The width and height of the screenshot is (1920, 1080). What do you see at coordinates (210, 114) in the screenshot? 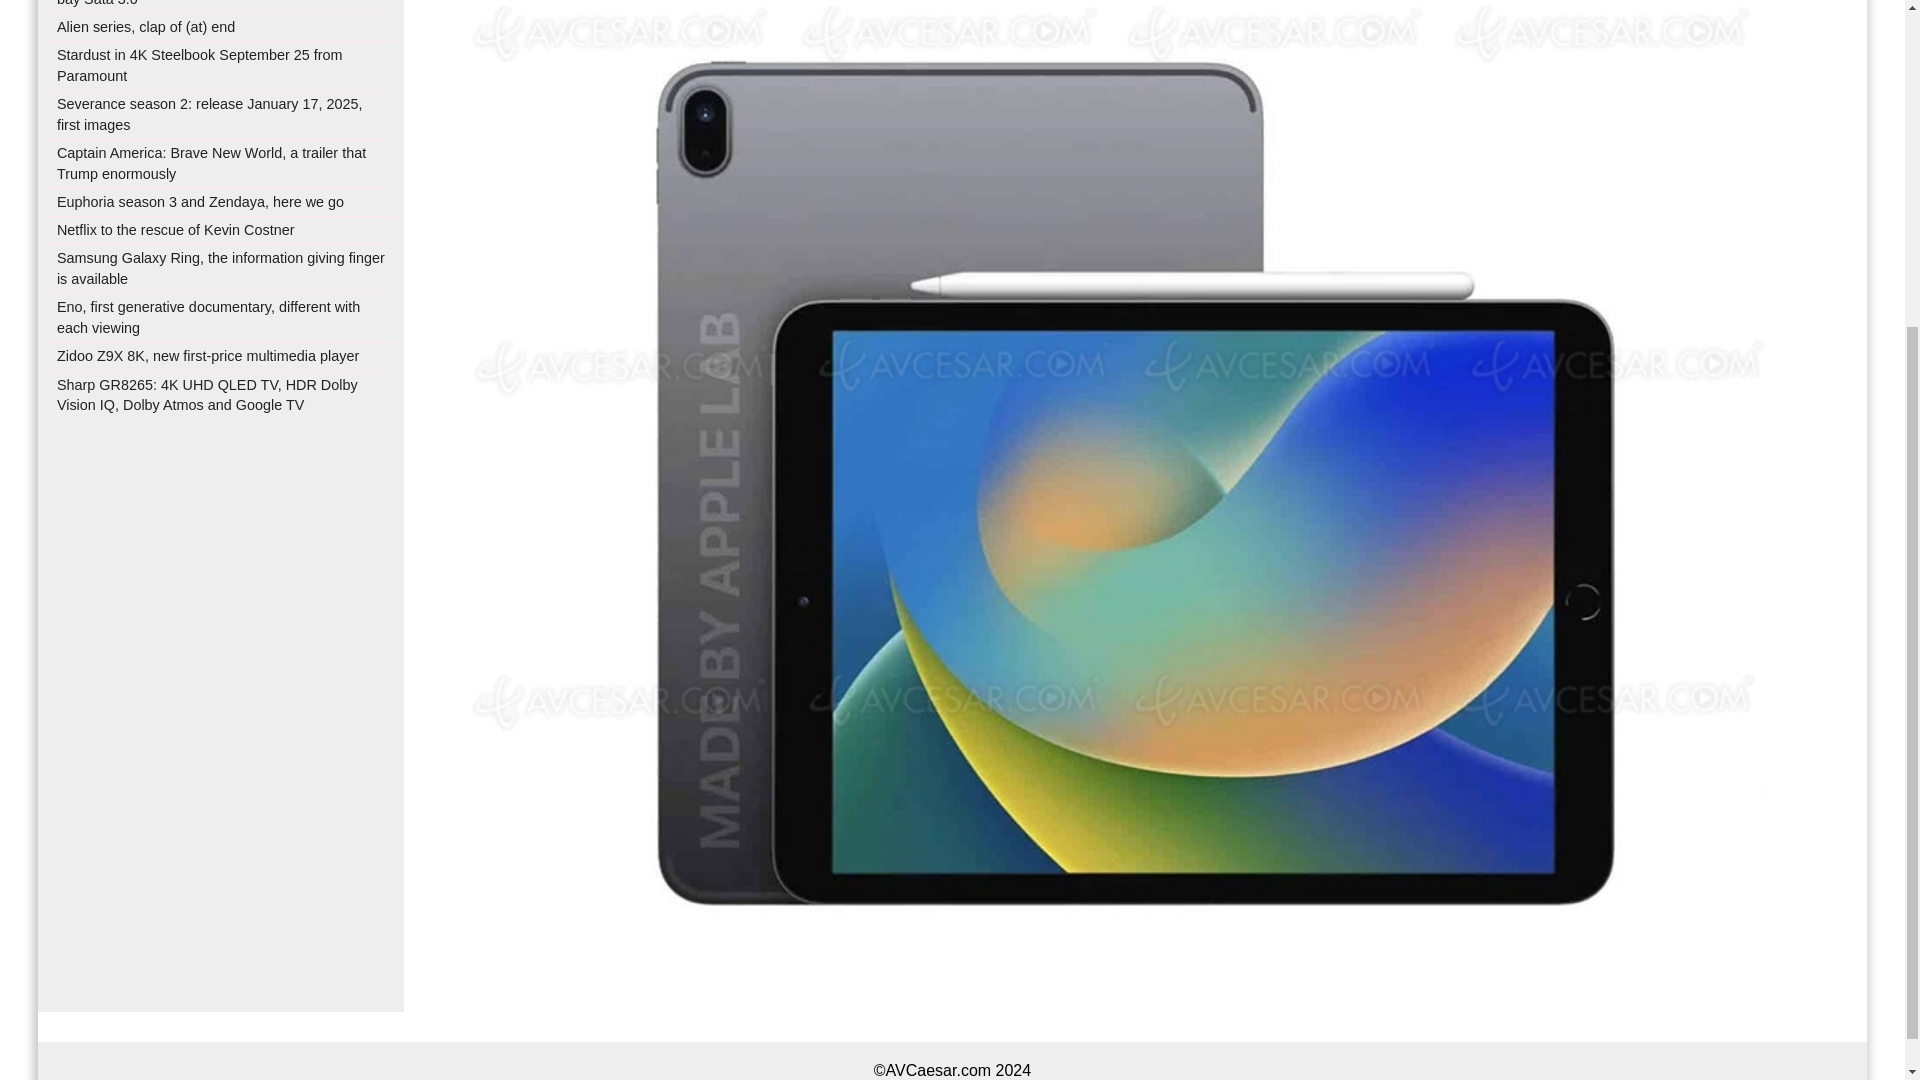
I see `Severance season 2: release January 17, 2025, first images` at bounding box center [210, 114].